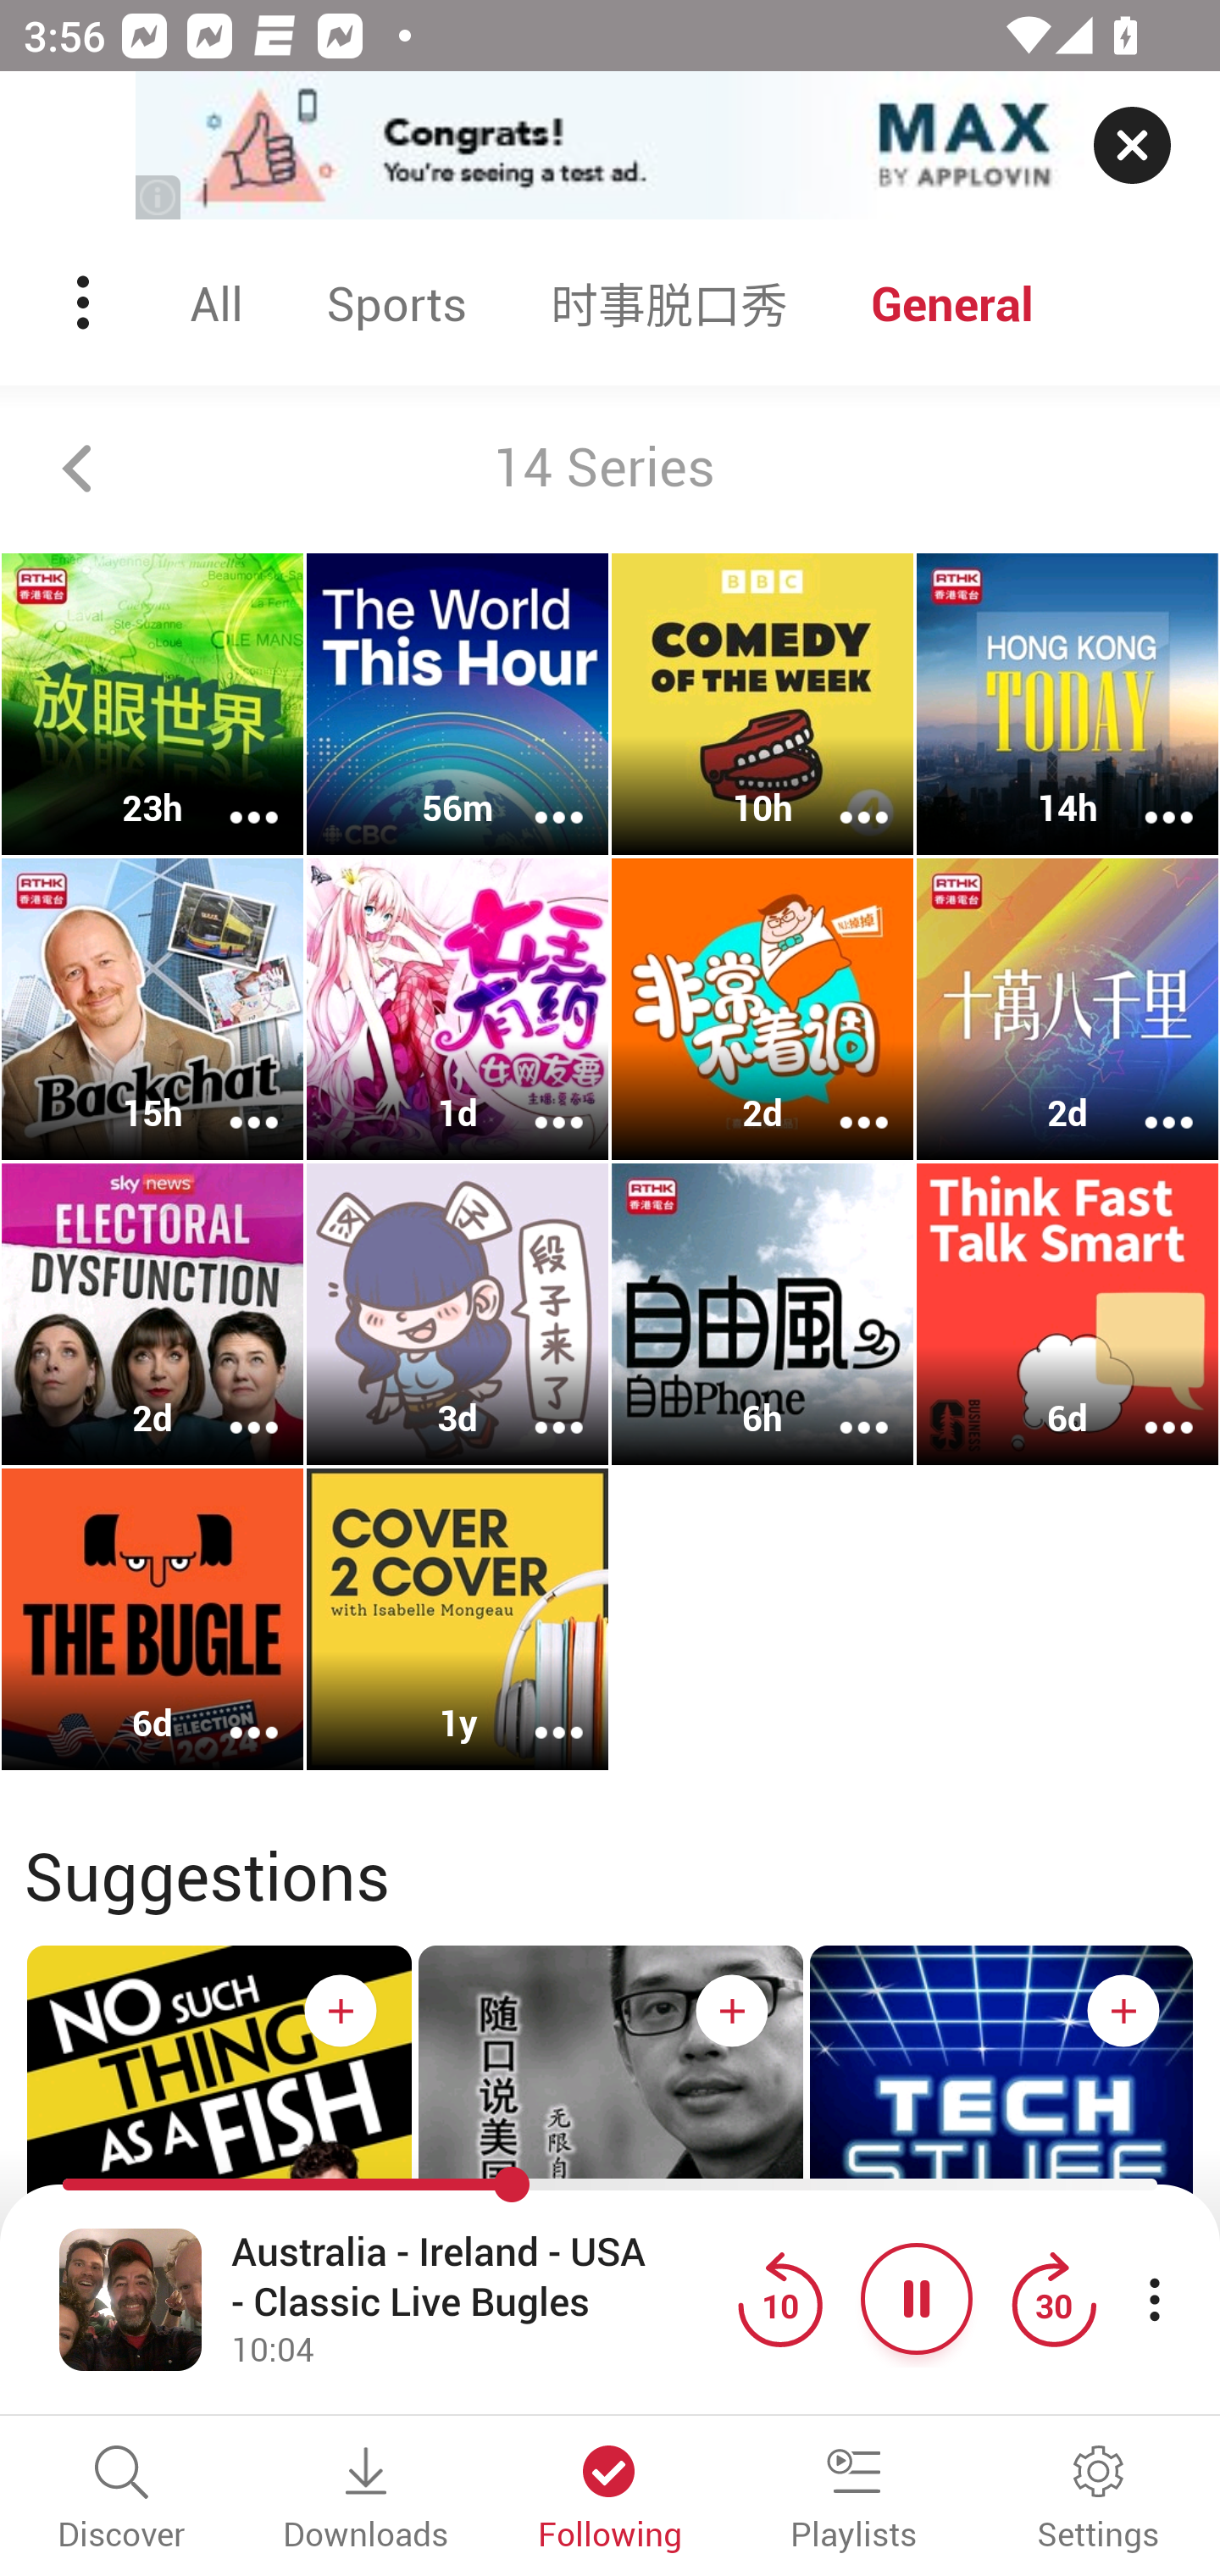 Image resolution: width=1220 pixels, height=2576 pixels. I want to click on (i), so click(159, 197).